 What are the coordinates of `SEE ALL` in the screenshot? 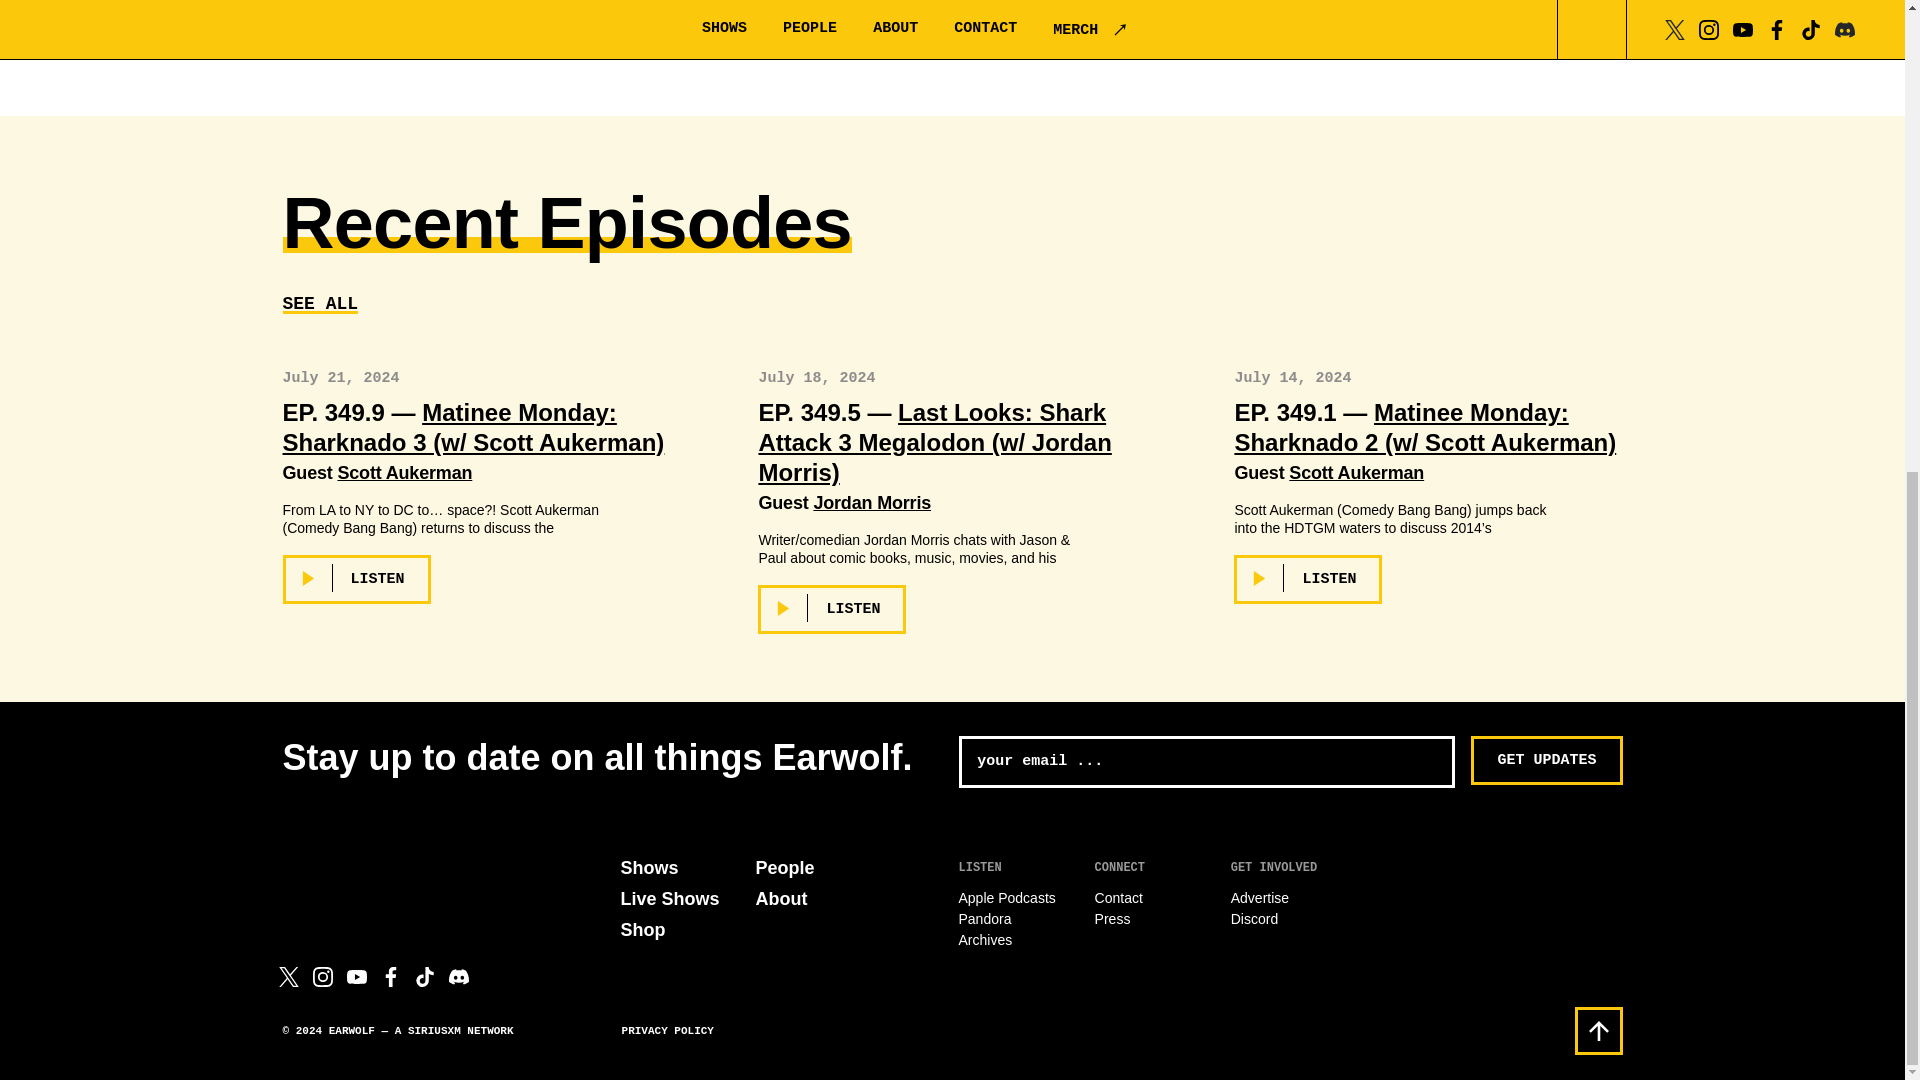 It's located at (320, 304).